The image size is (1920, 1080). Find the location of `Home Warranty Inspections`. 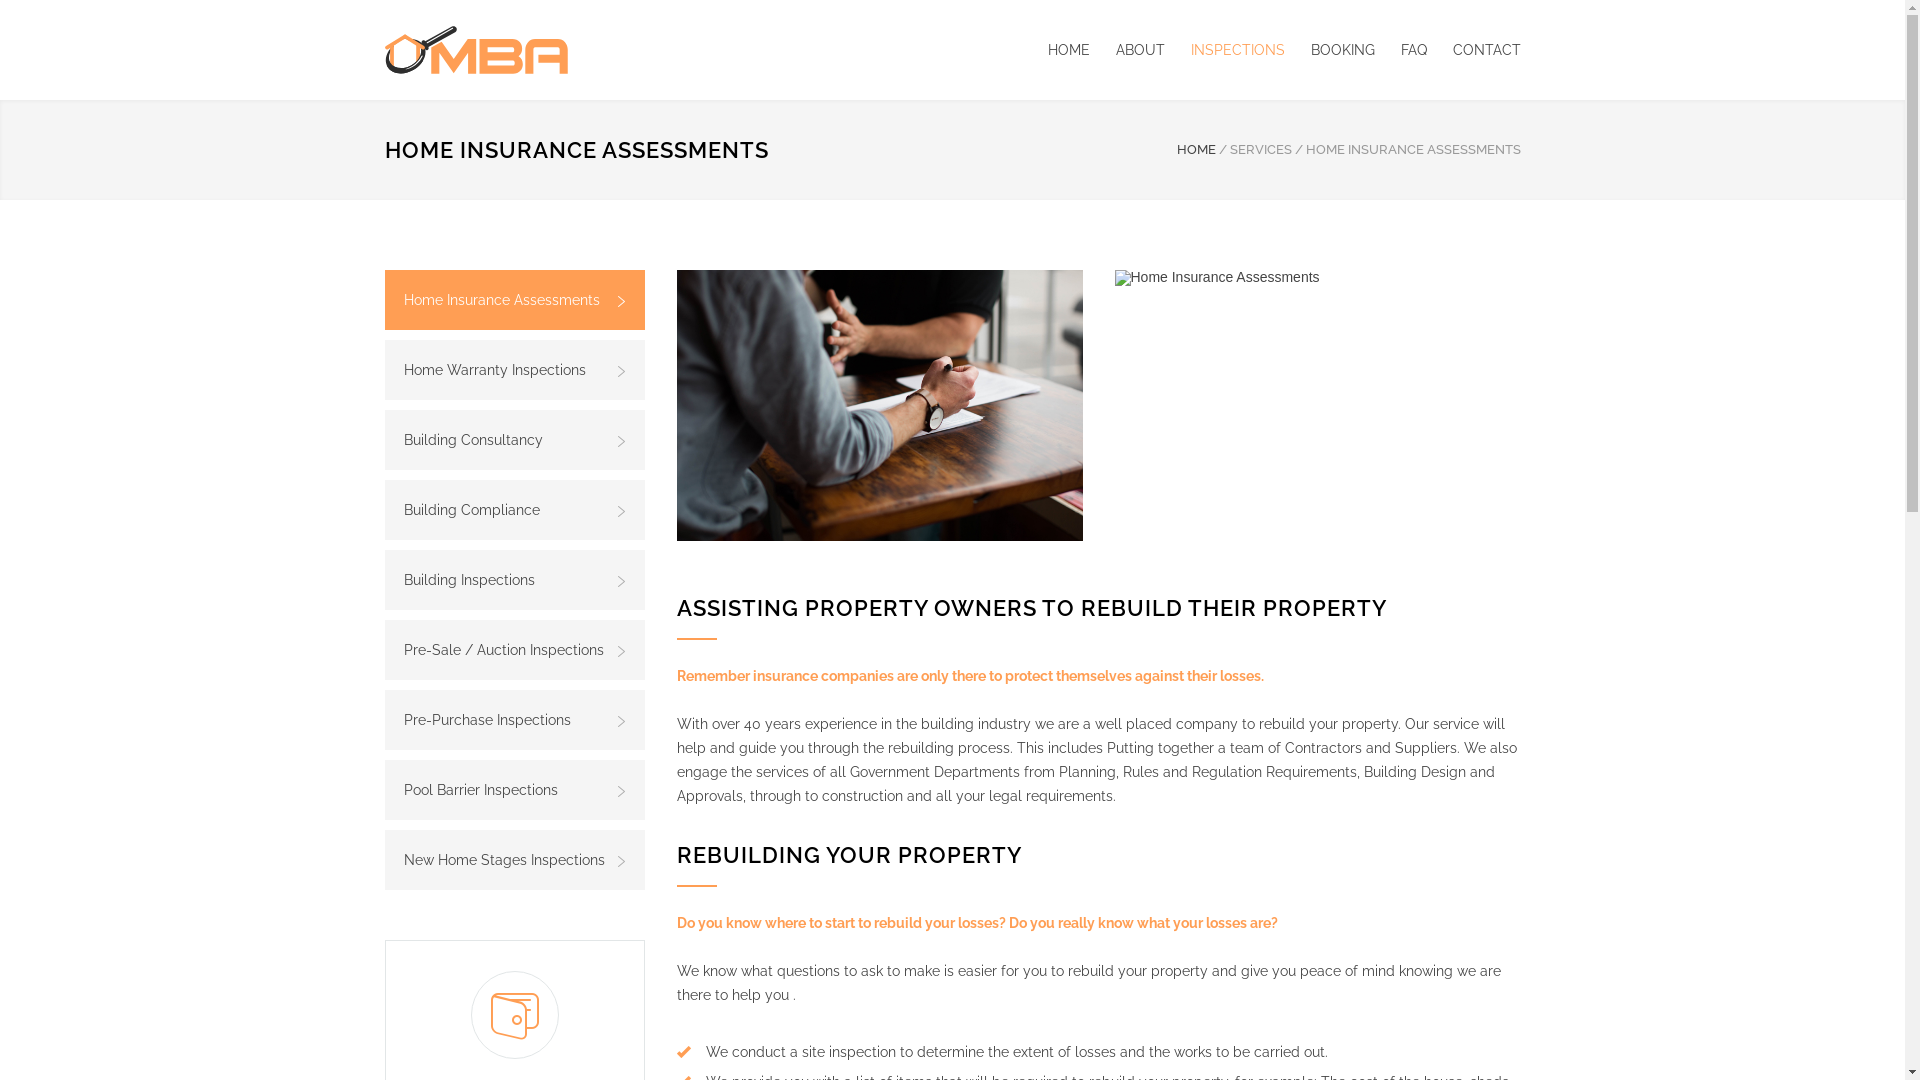

Home Warranty Inspections is located at coordinates (514, 370).